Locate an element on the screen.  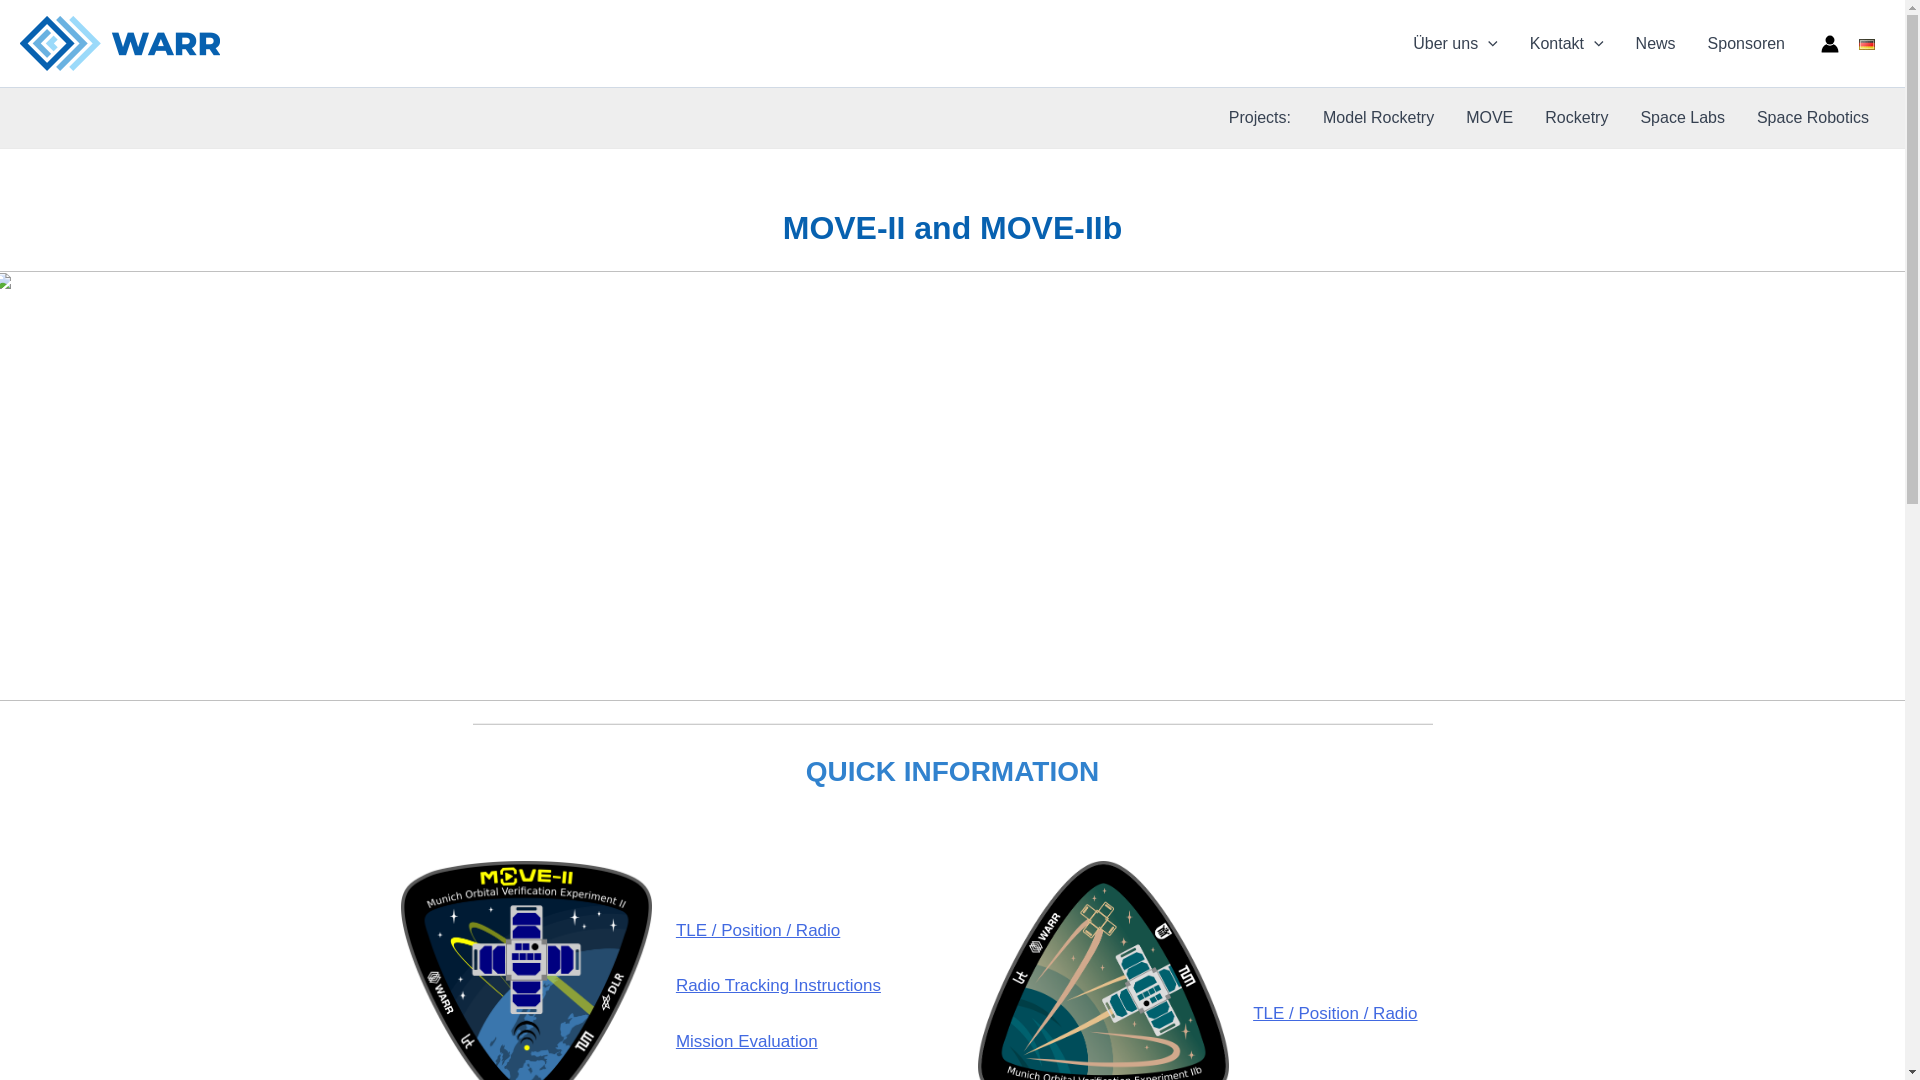
Kontakt is located at coordinates (1567, 44).